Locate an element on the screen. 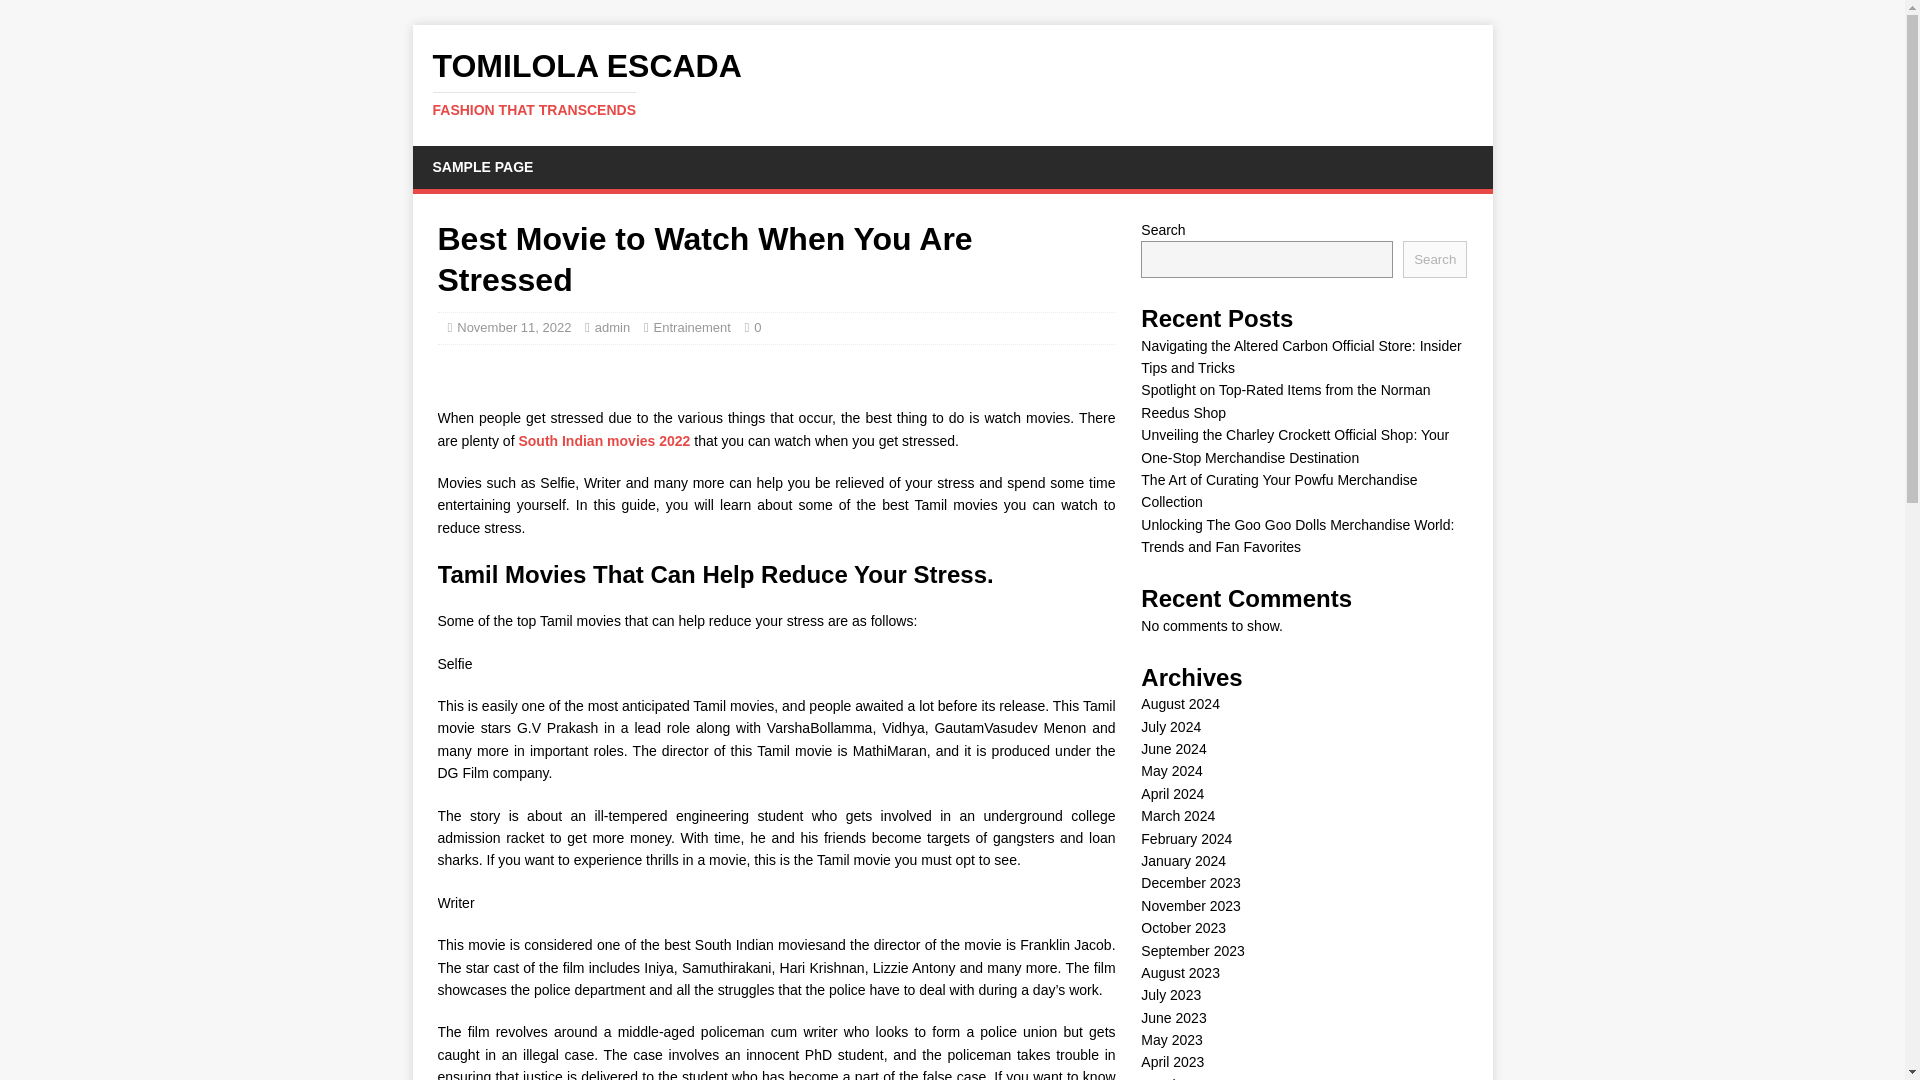 The width and height of the screenshot is (1920, 1080). October 2023 is located at coordinates (1183, 928).